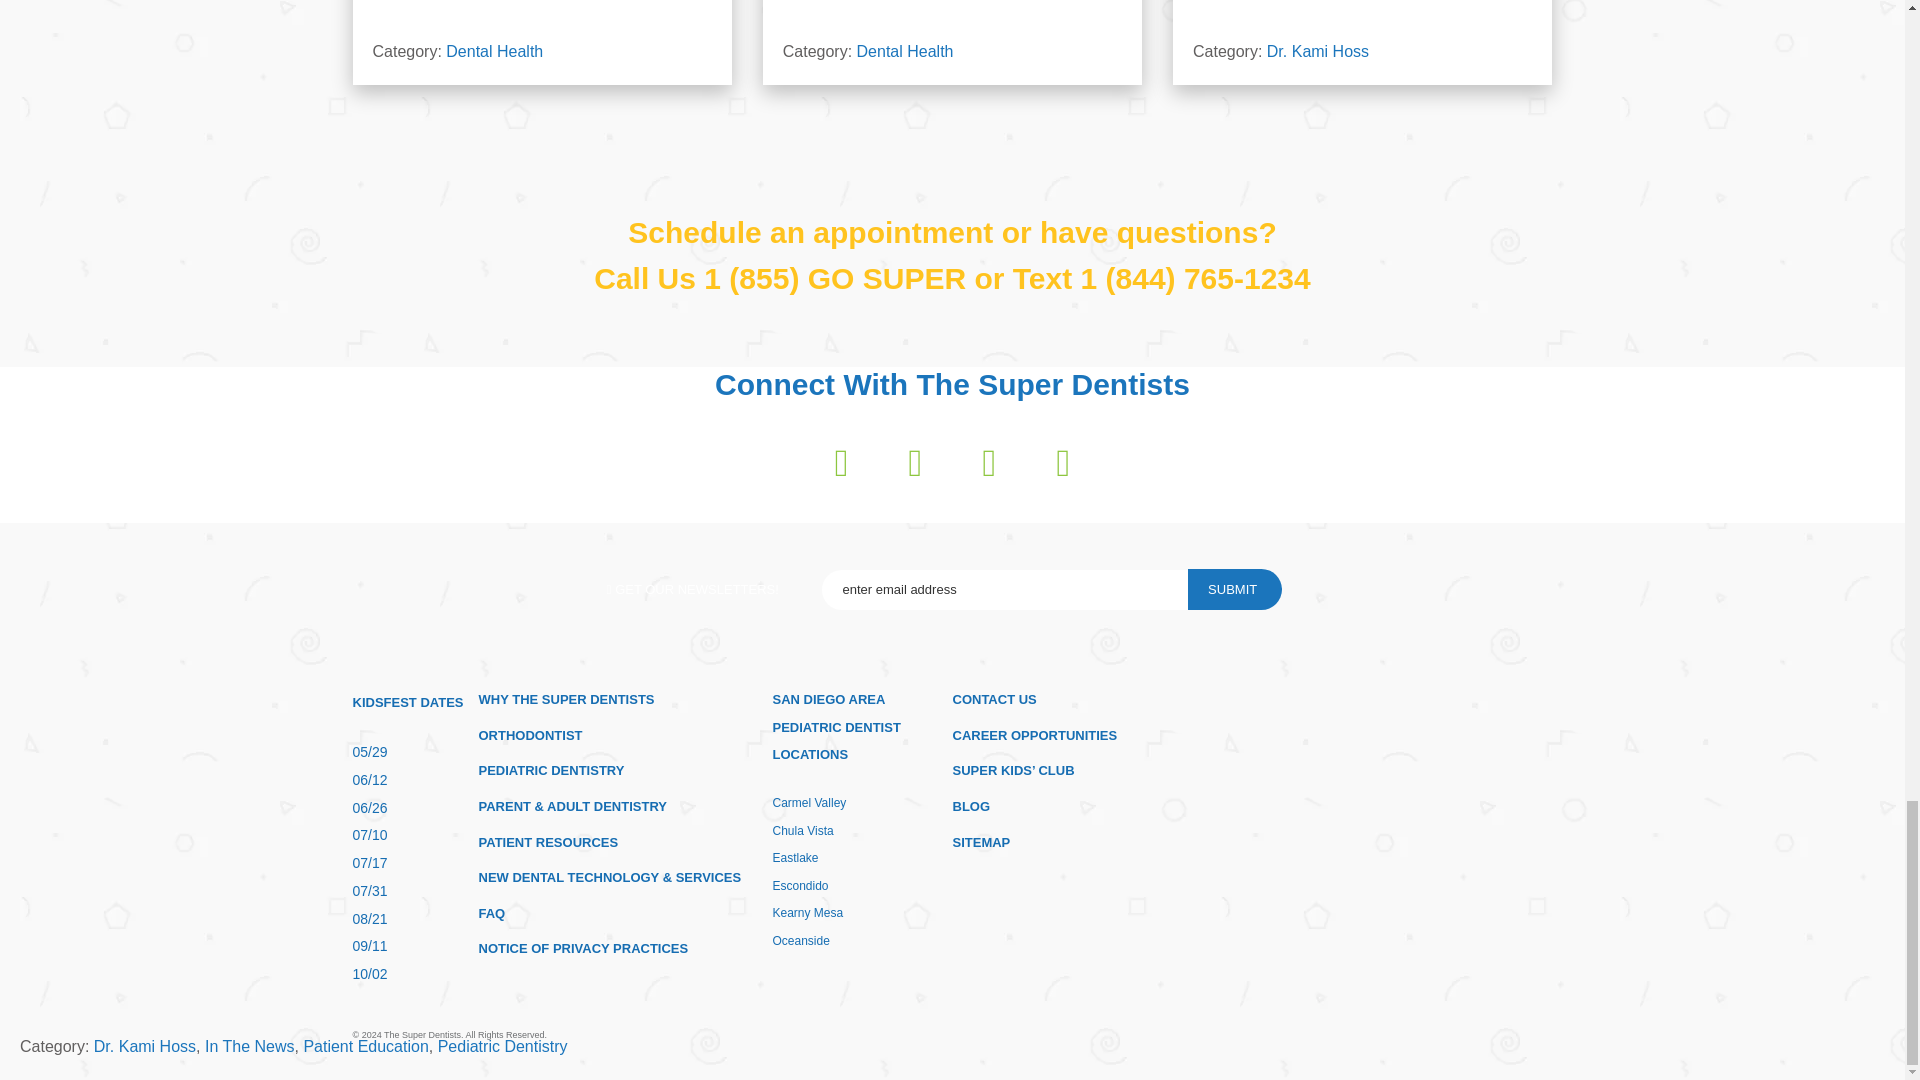 The width and height of the screenshot is (1920, 1080). Describe the element at coordinates (905, 52) in the screenshot. I see `Dental Health` at that location.